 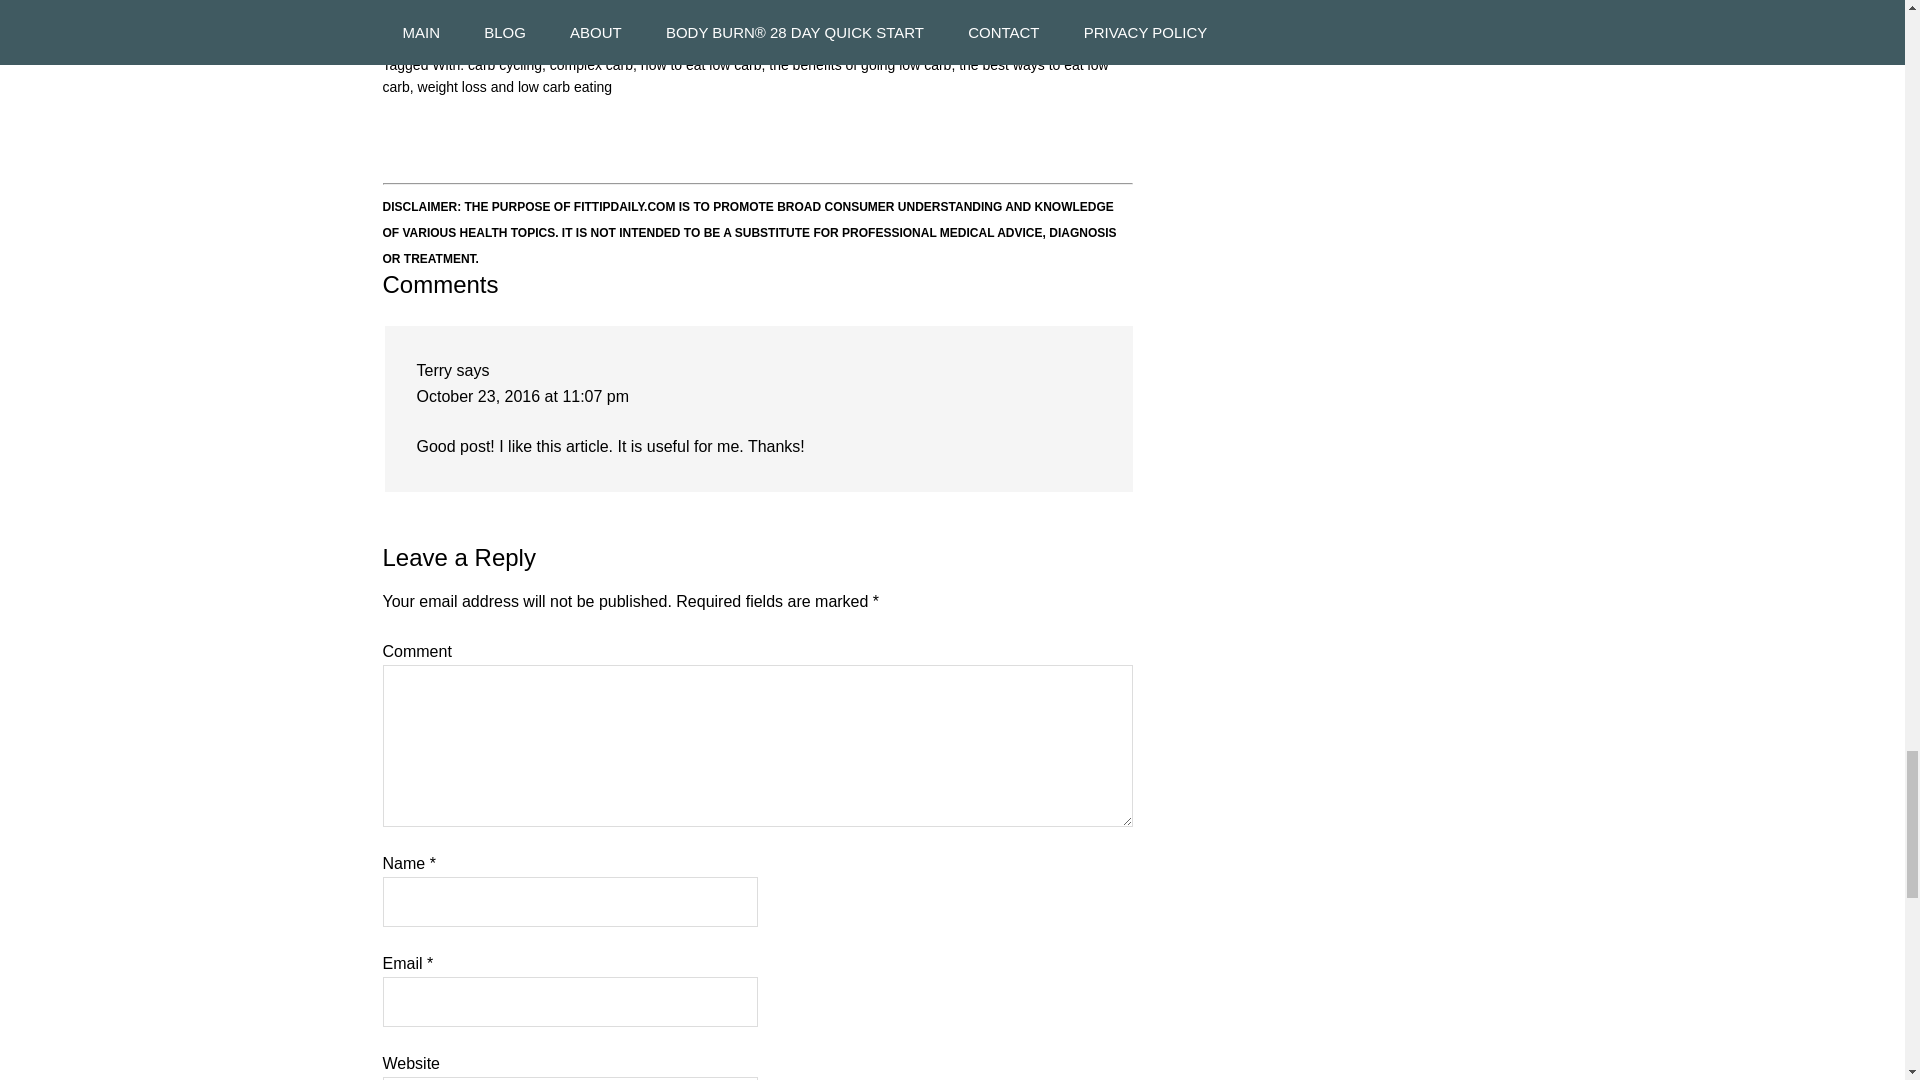 I want to click on Click to share on Twitter, so click(x=512, y=4).